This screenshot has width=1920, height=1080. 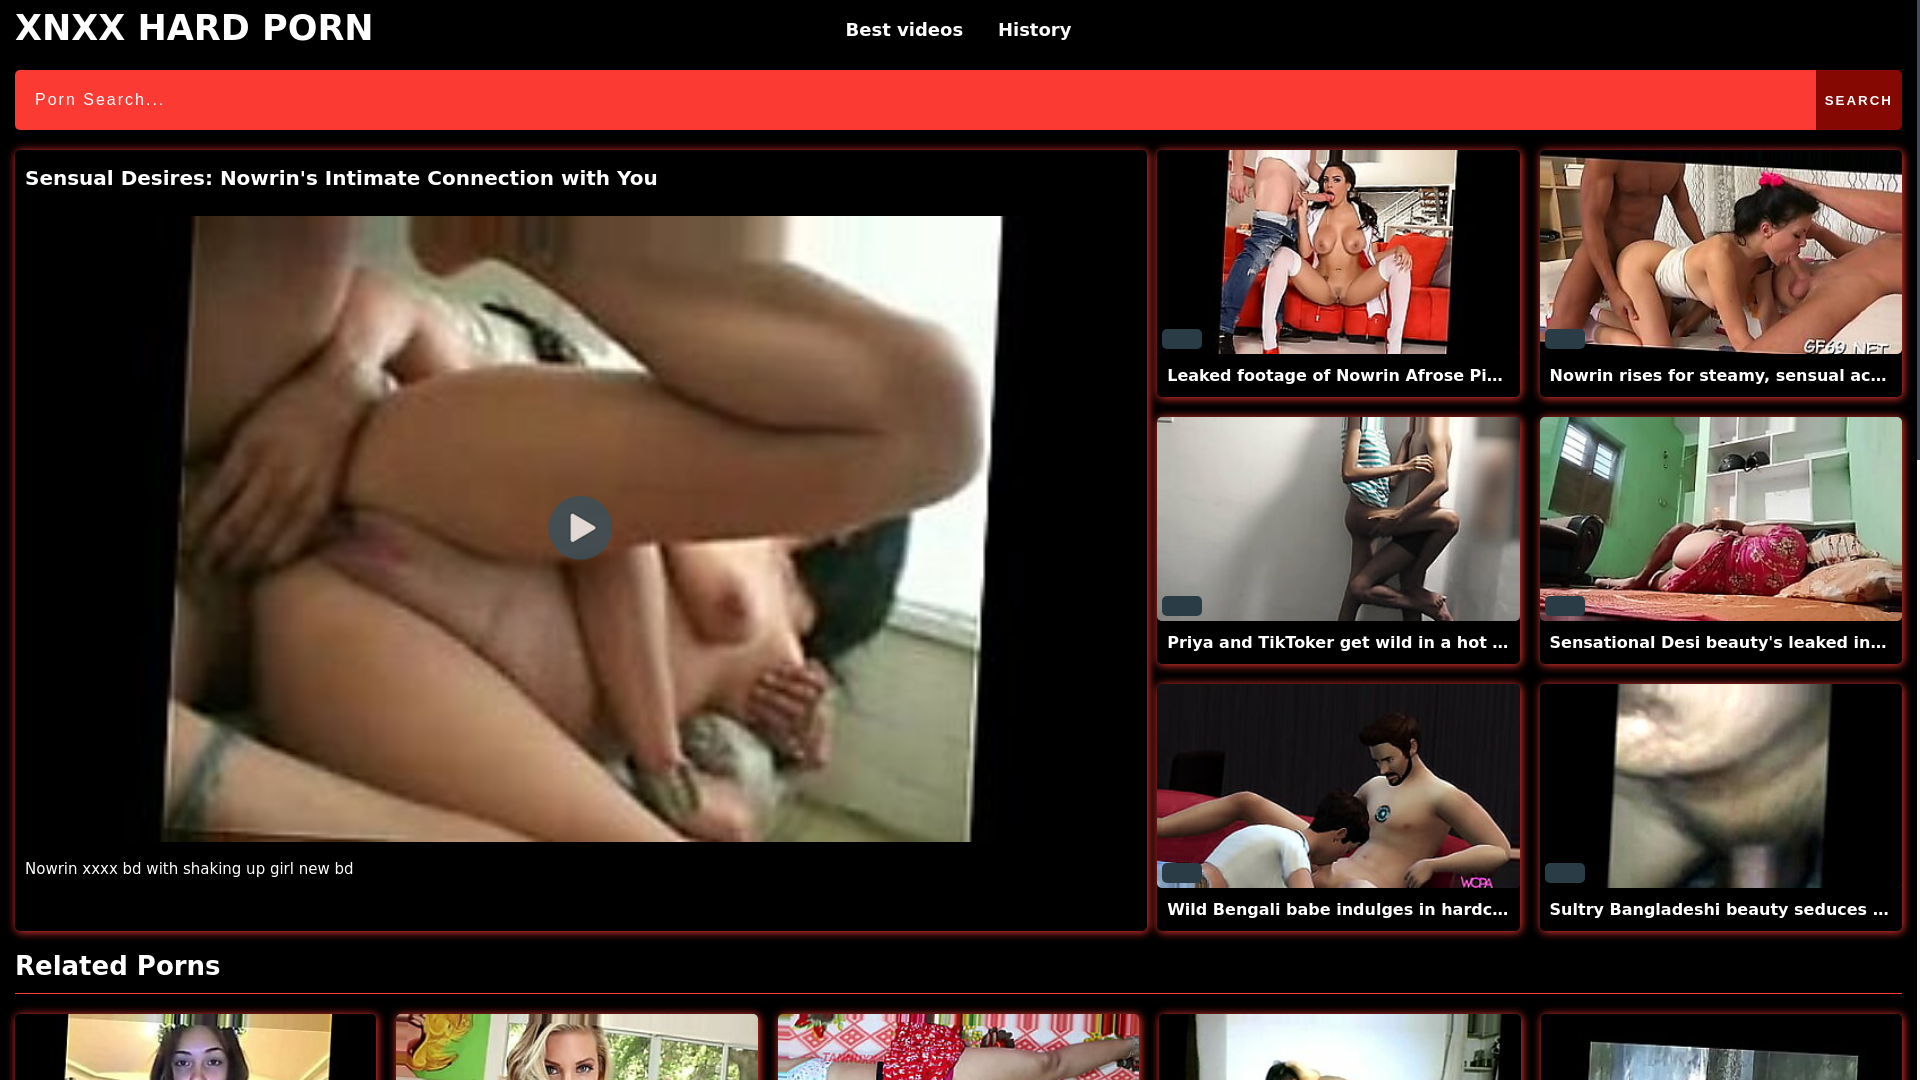 I want to click on Priya and TikToker get wild in a hot video., so click(x=1357, y=642).